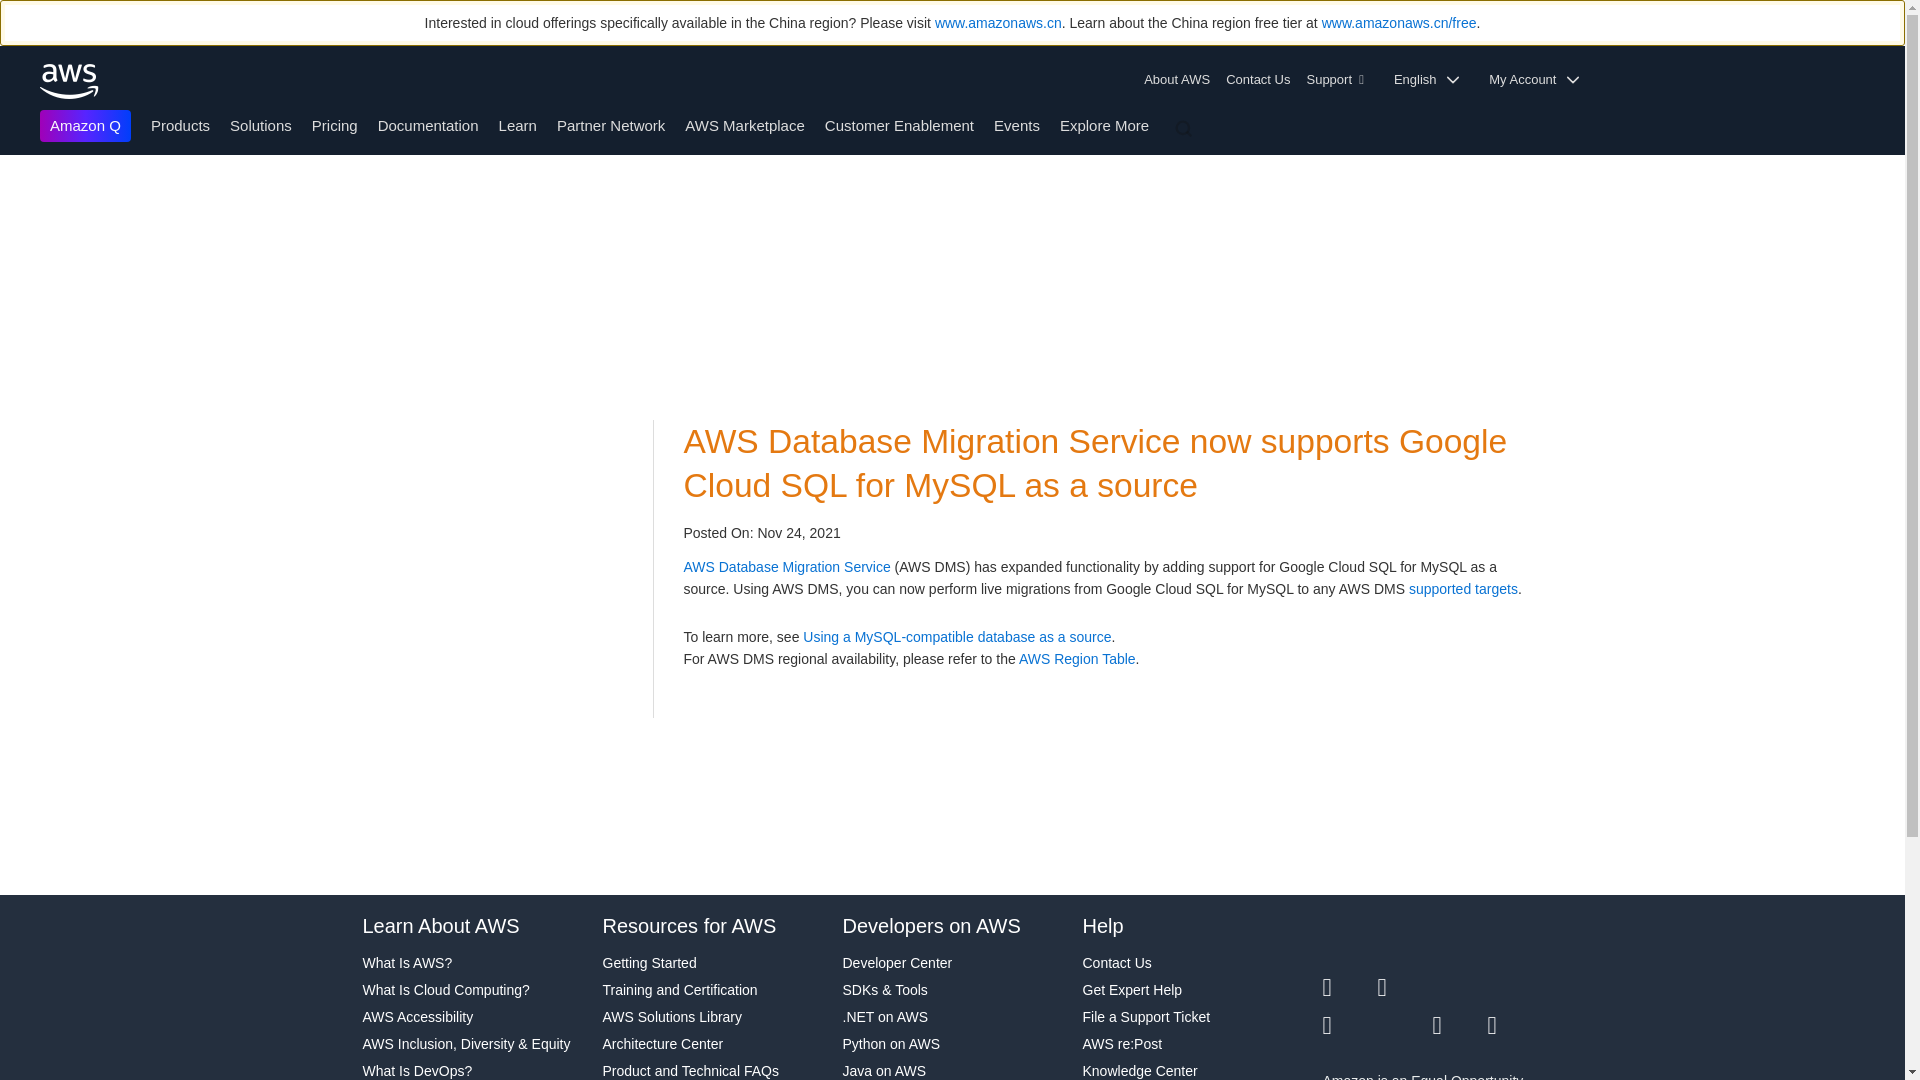 Image resolution: width=1920 pixels, height=1080 pixels. What do you see at coordinates (1257, 80) in the screenshot?
I see `Contact Us` at bounding box center [1257, 80].